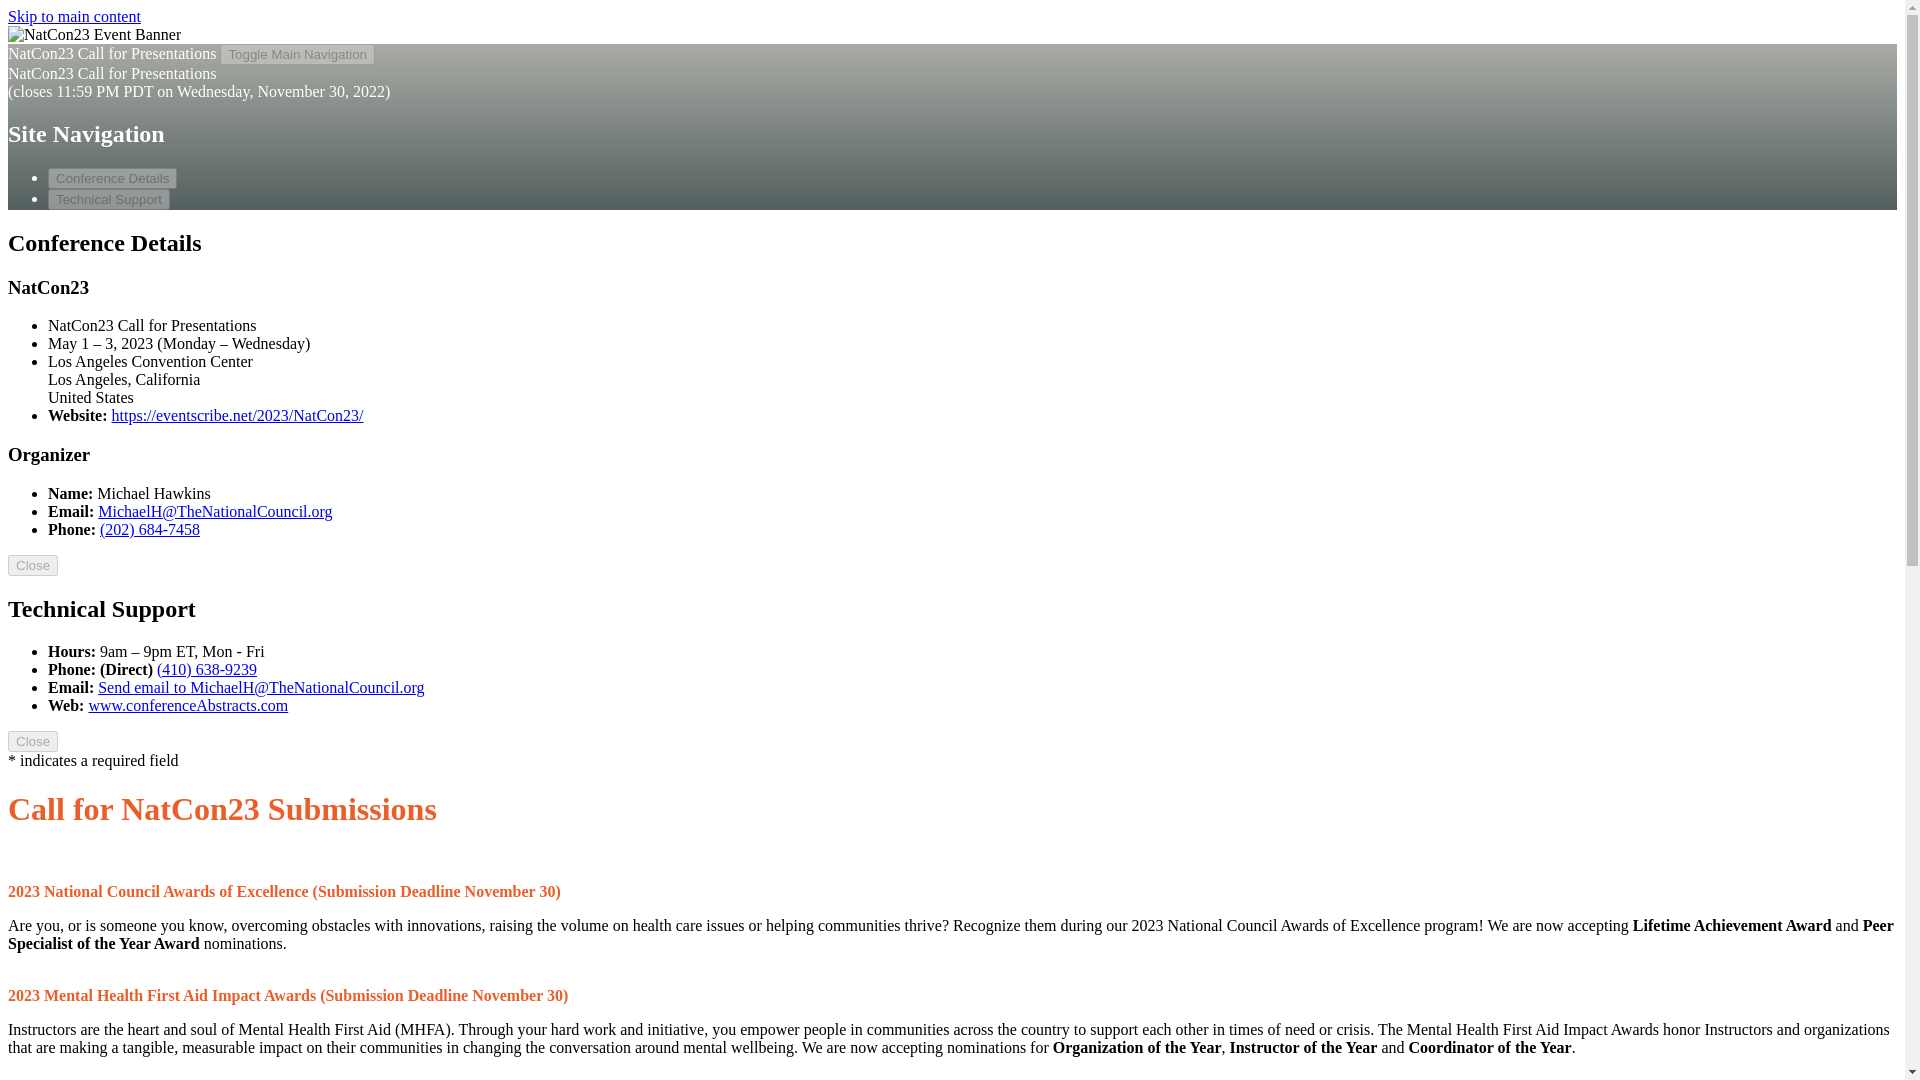 The image size is (1920, 1080). I want to click on Opens new window, so click(188, 704).